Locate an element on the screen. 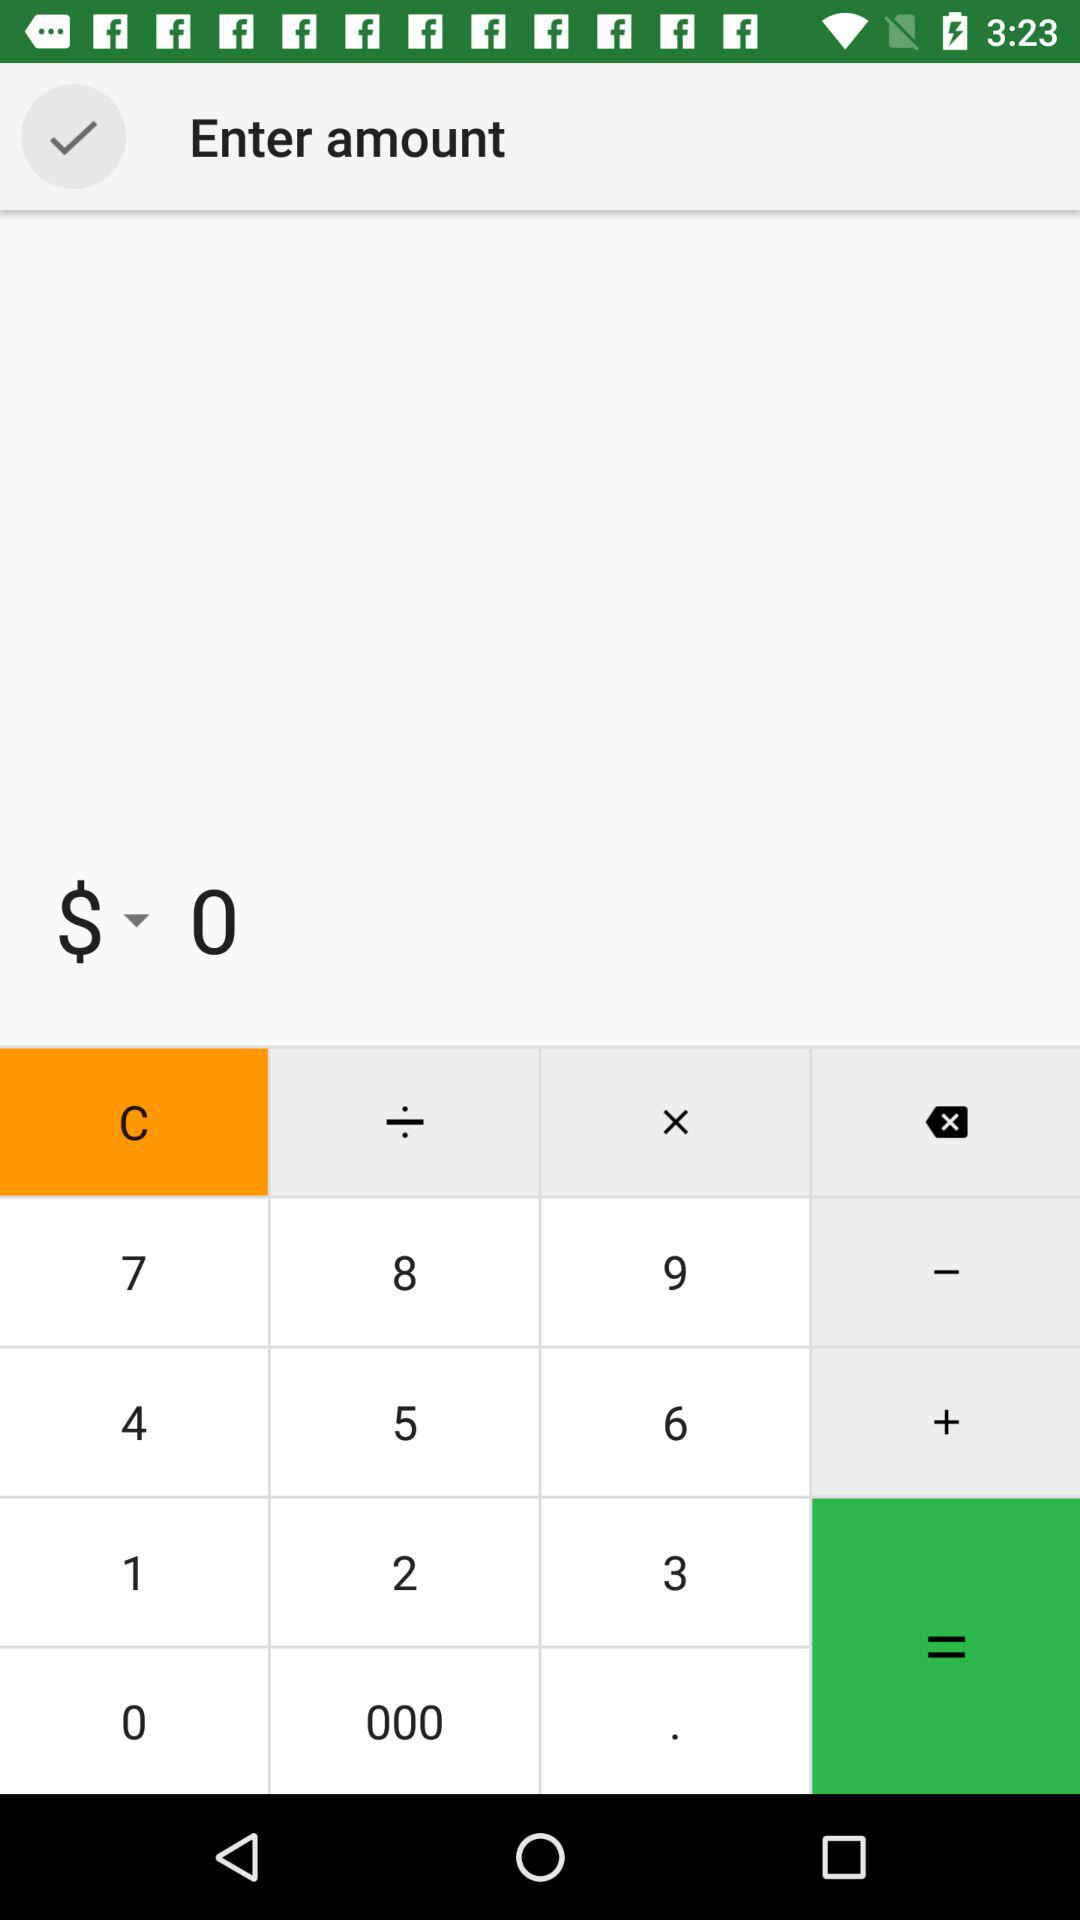 The height and width of the screenshot is (1920, 1080). choose the item next to 8 item is located at coordinates (675, 1422).